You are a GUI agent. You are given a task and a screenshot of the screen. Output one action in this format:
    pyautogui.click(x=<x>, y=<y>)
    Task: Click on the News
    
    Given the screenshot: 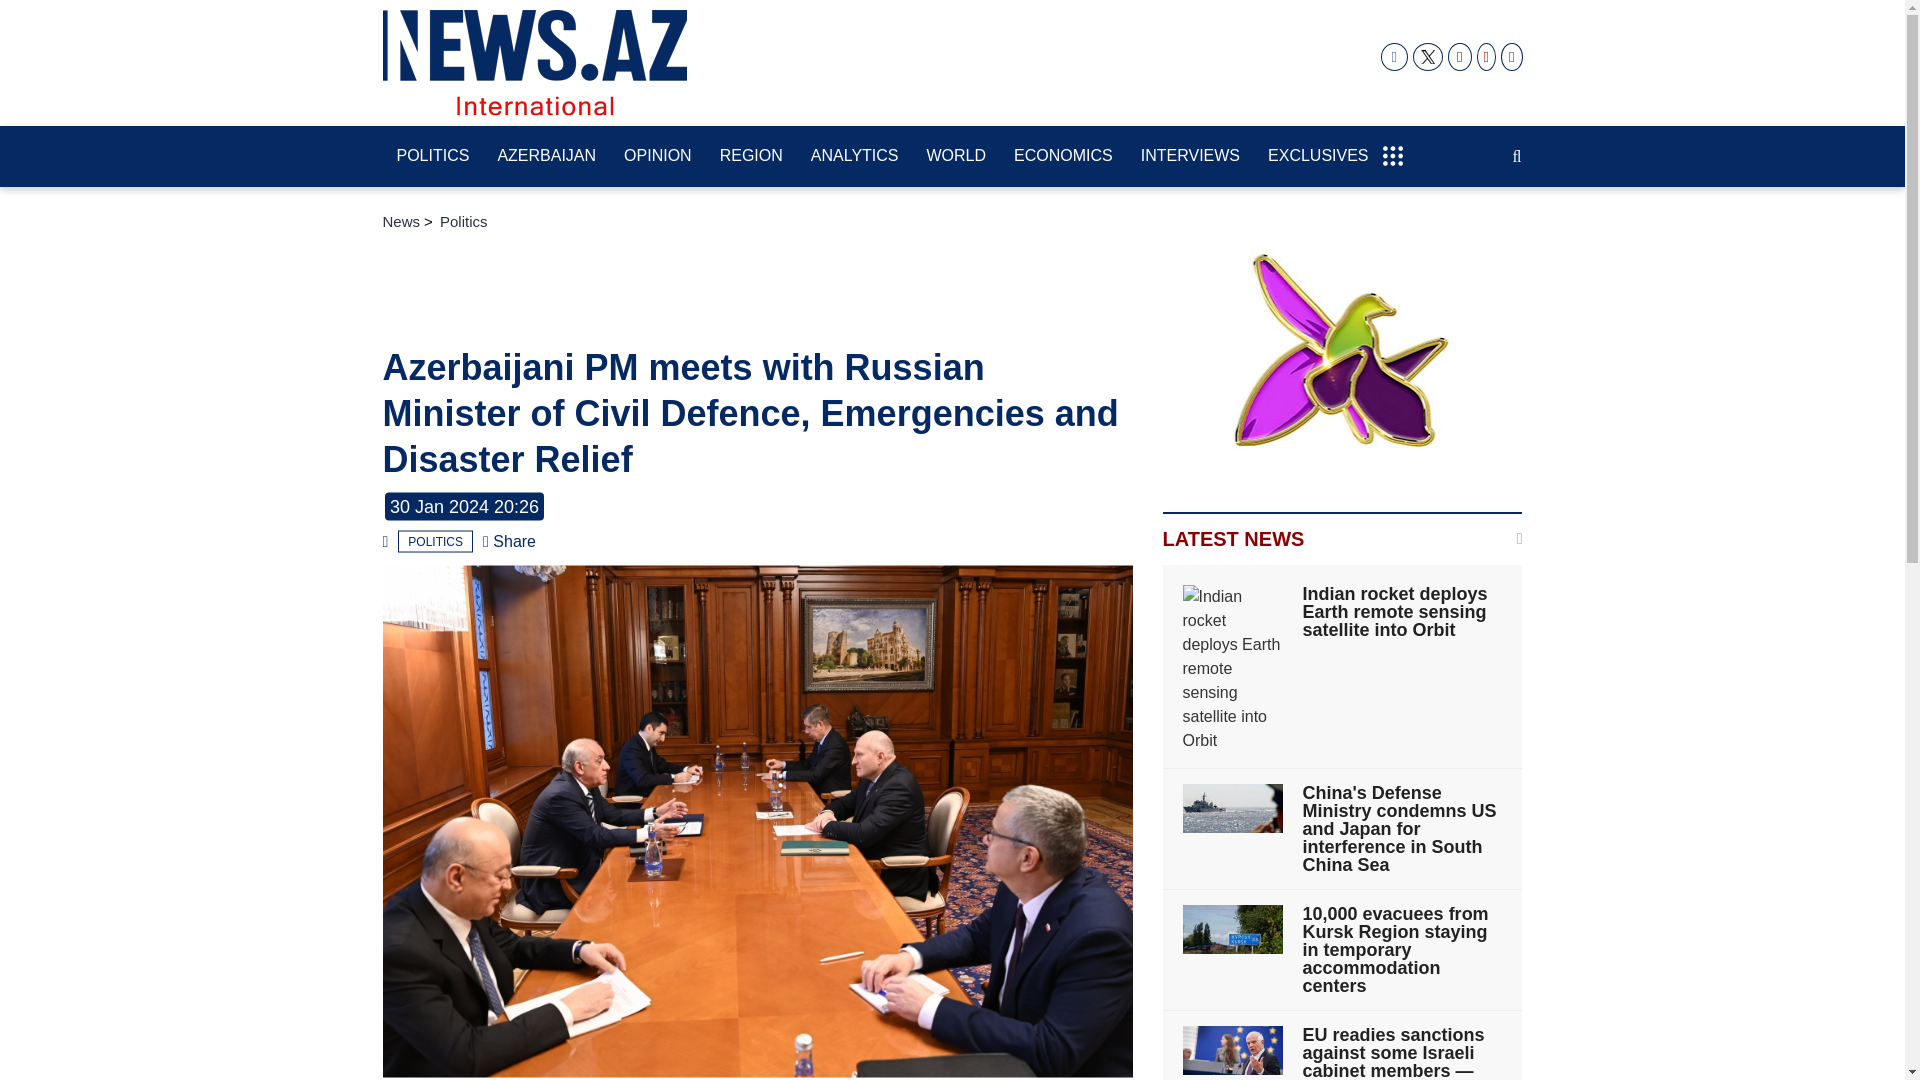 What is the action you would take?
    pyautogui.click(x=401, y=222)
    